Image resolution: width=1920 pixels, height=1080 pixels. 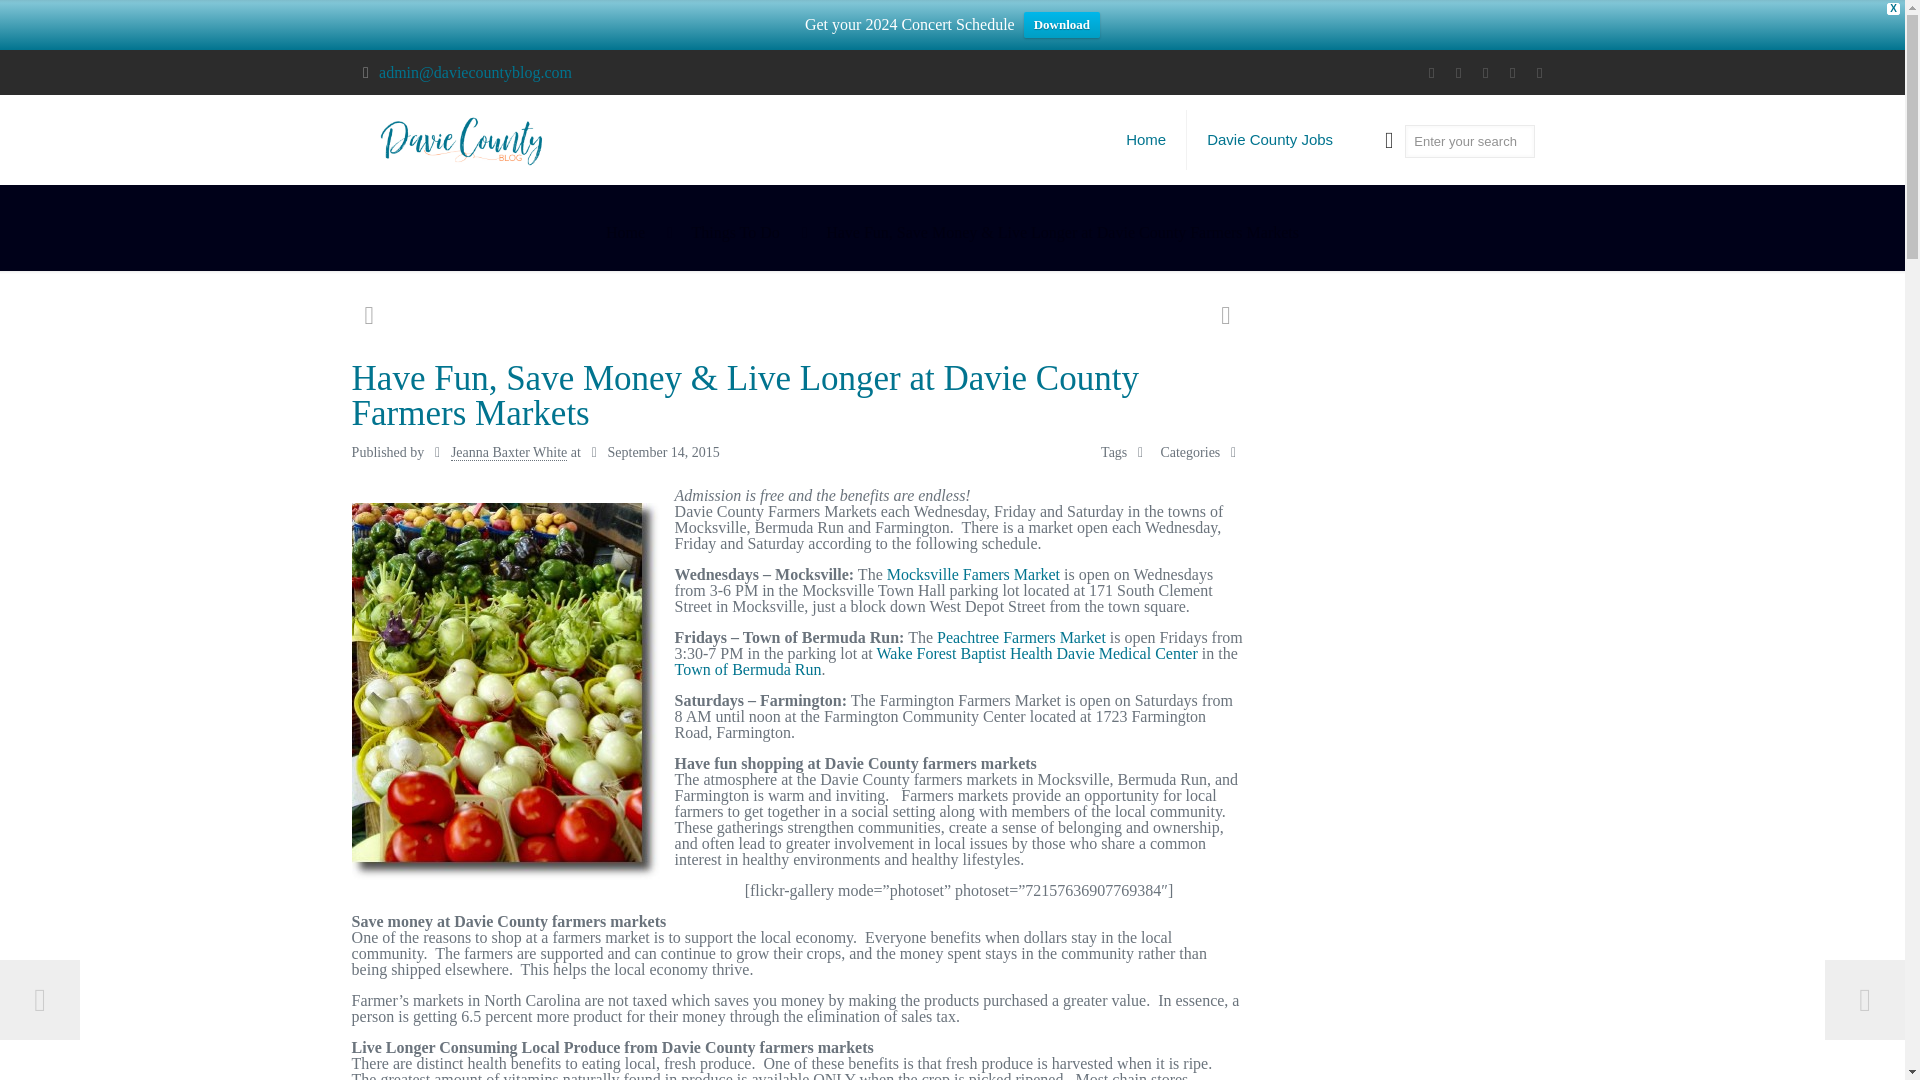 I want to click on Wake Forest Baptist Health Davie Medical Center, so click(x=1038, y=653).